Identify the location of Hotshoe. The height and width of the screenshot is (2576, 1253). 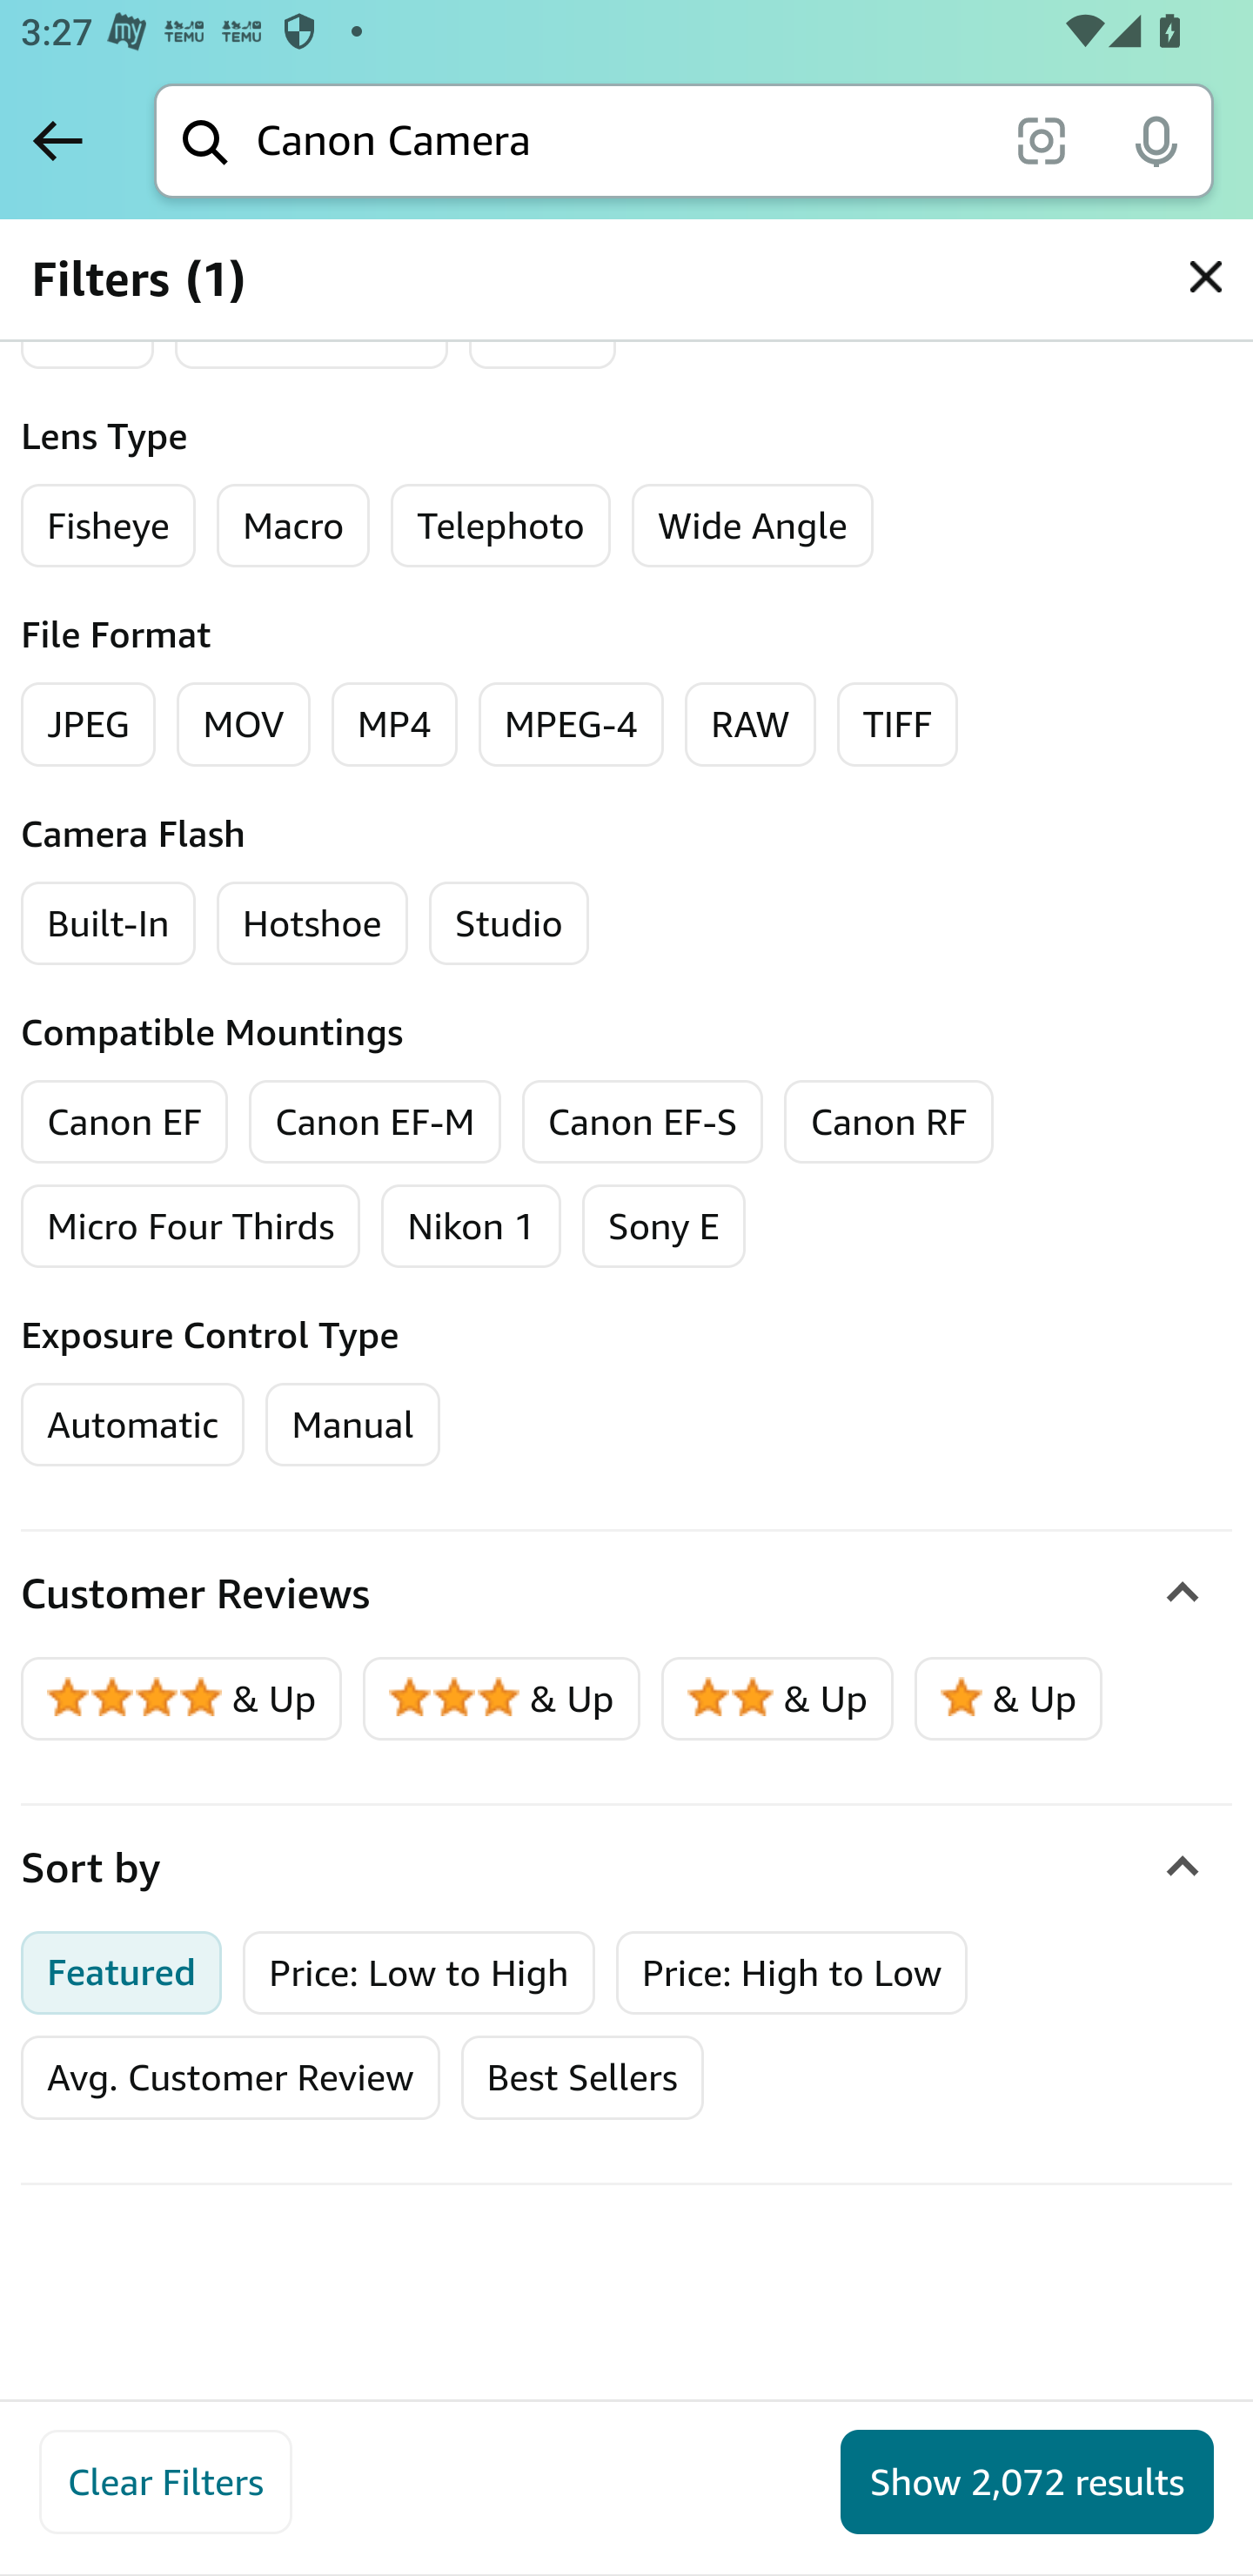
(312, 923).